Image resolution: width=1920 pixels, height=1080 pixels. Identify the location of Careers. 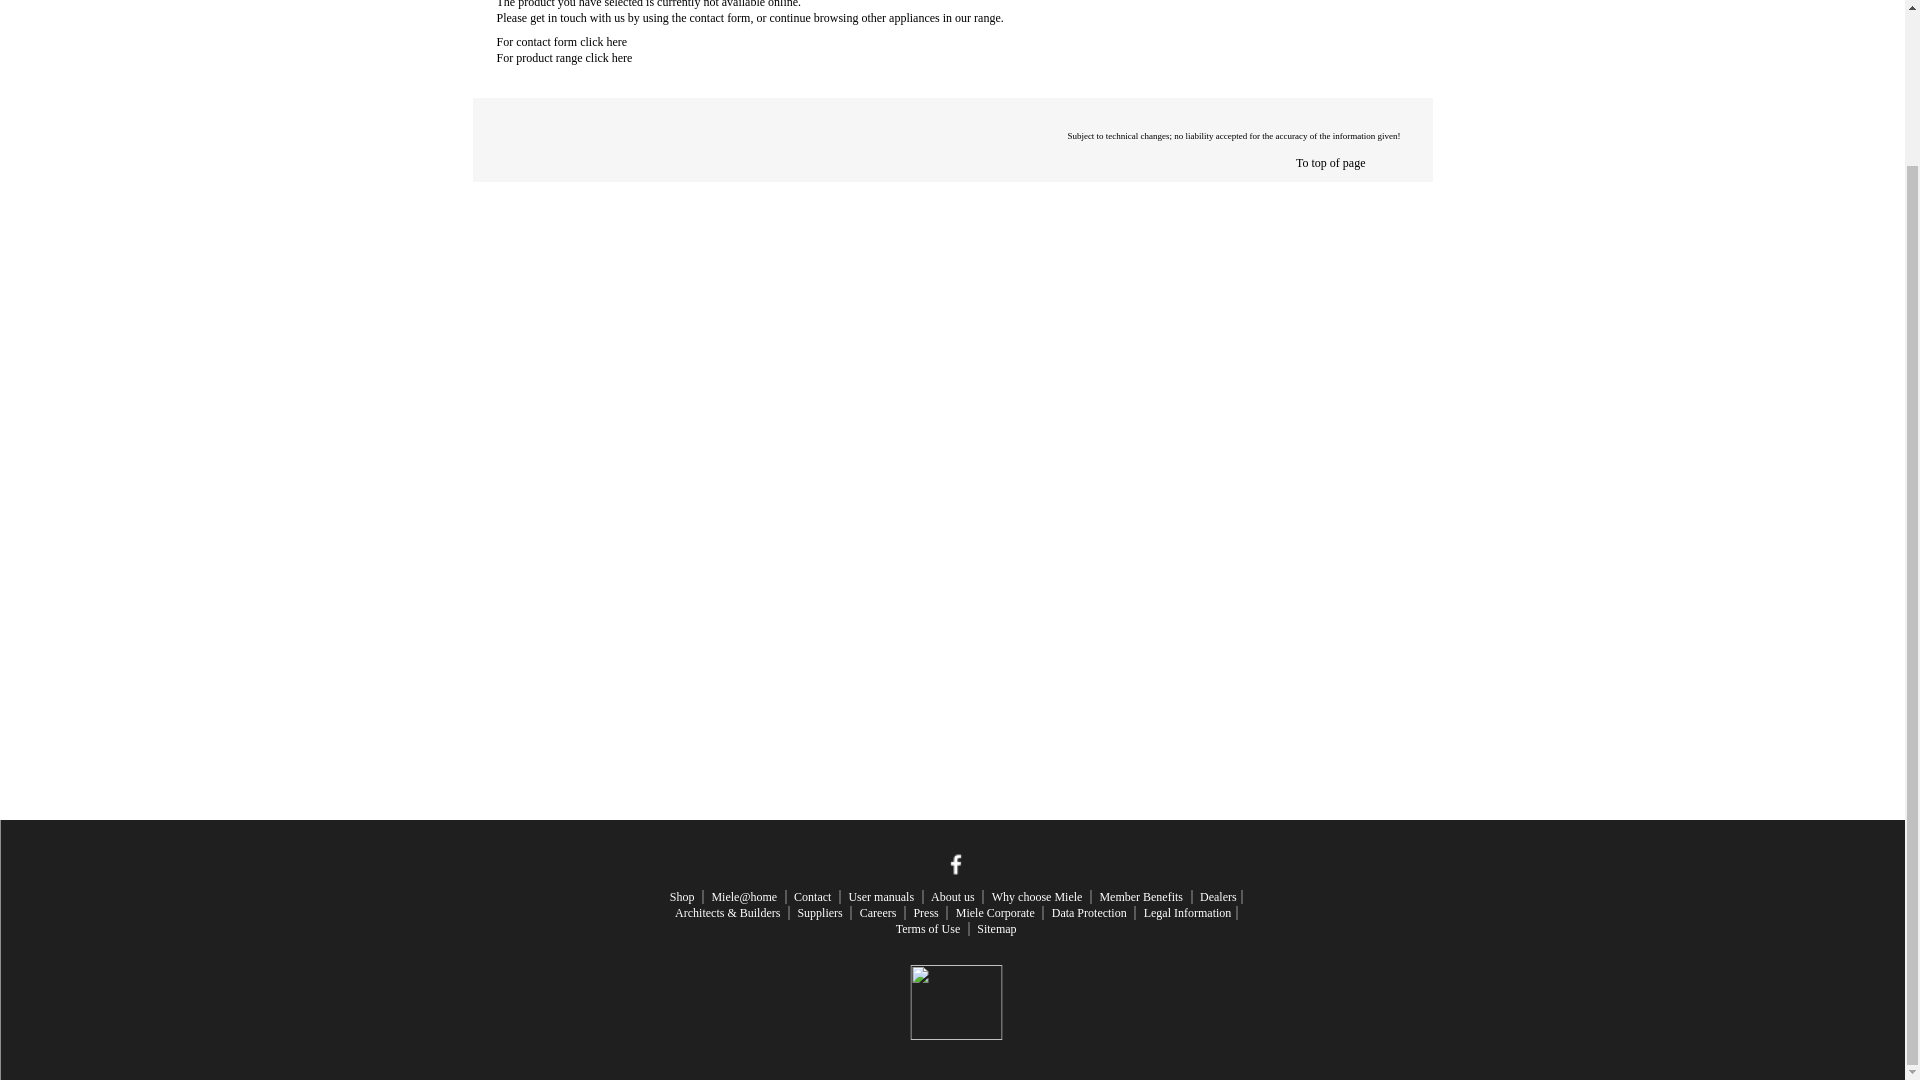
(878, 913).